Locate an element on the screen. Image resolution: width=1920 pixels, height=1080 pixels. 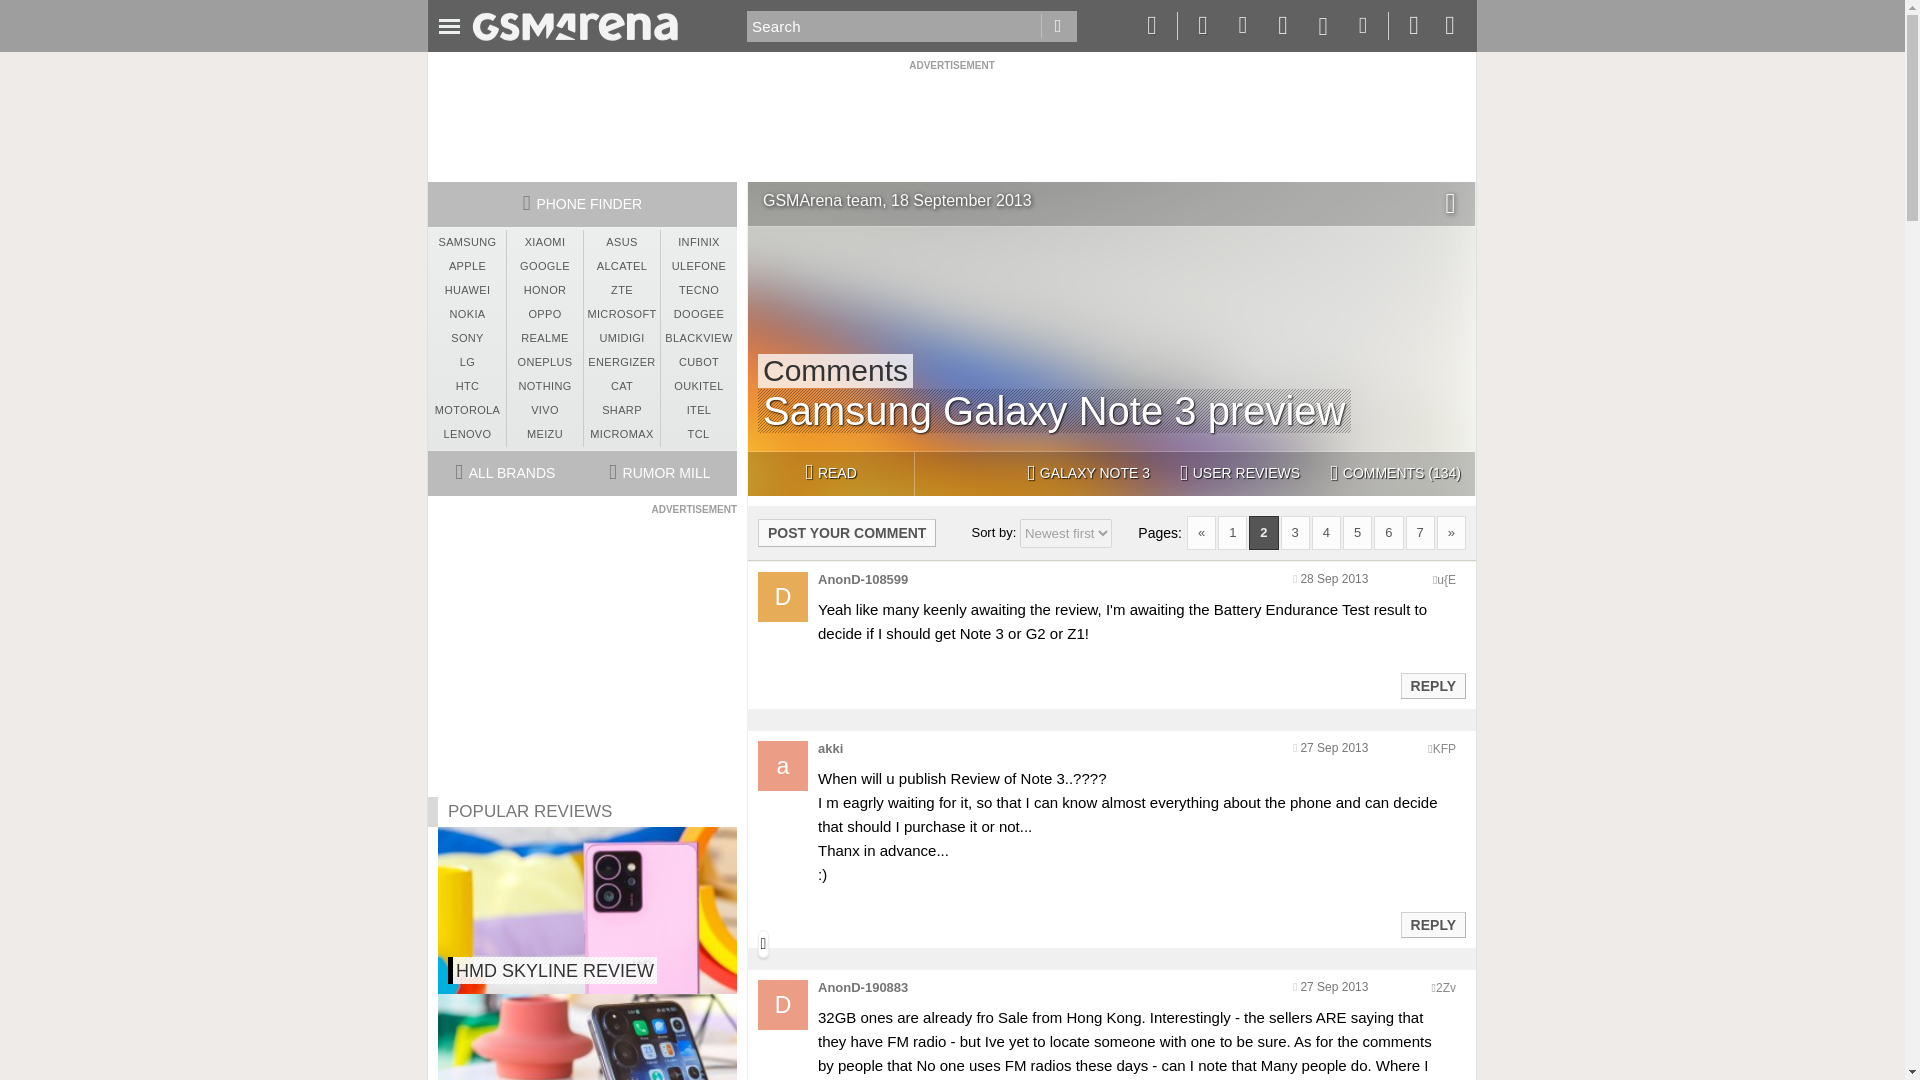
Encoded anonymized location is located at coordinates (1446, 987).